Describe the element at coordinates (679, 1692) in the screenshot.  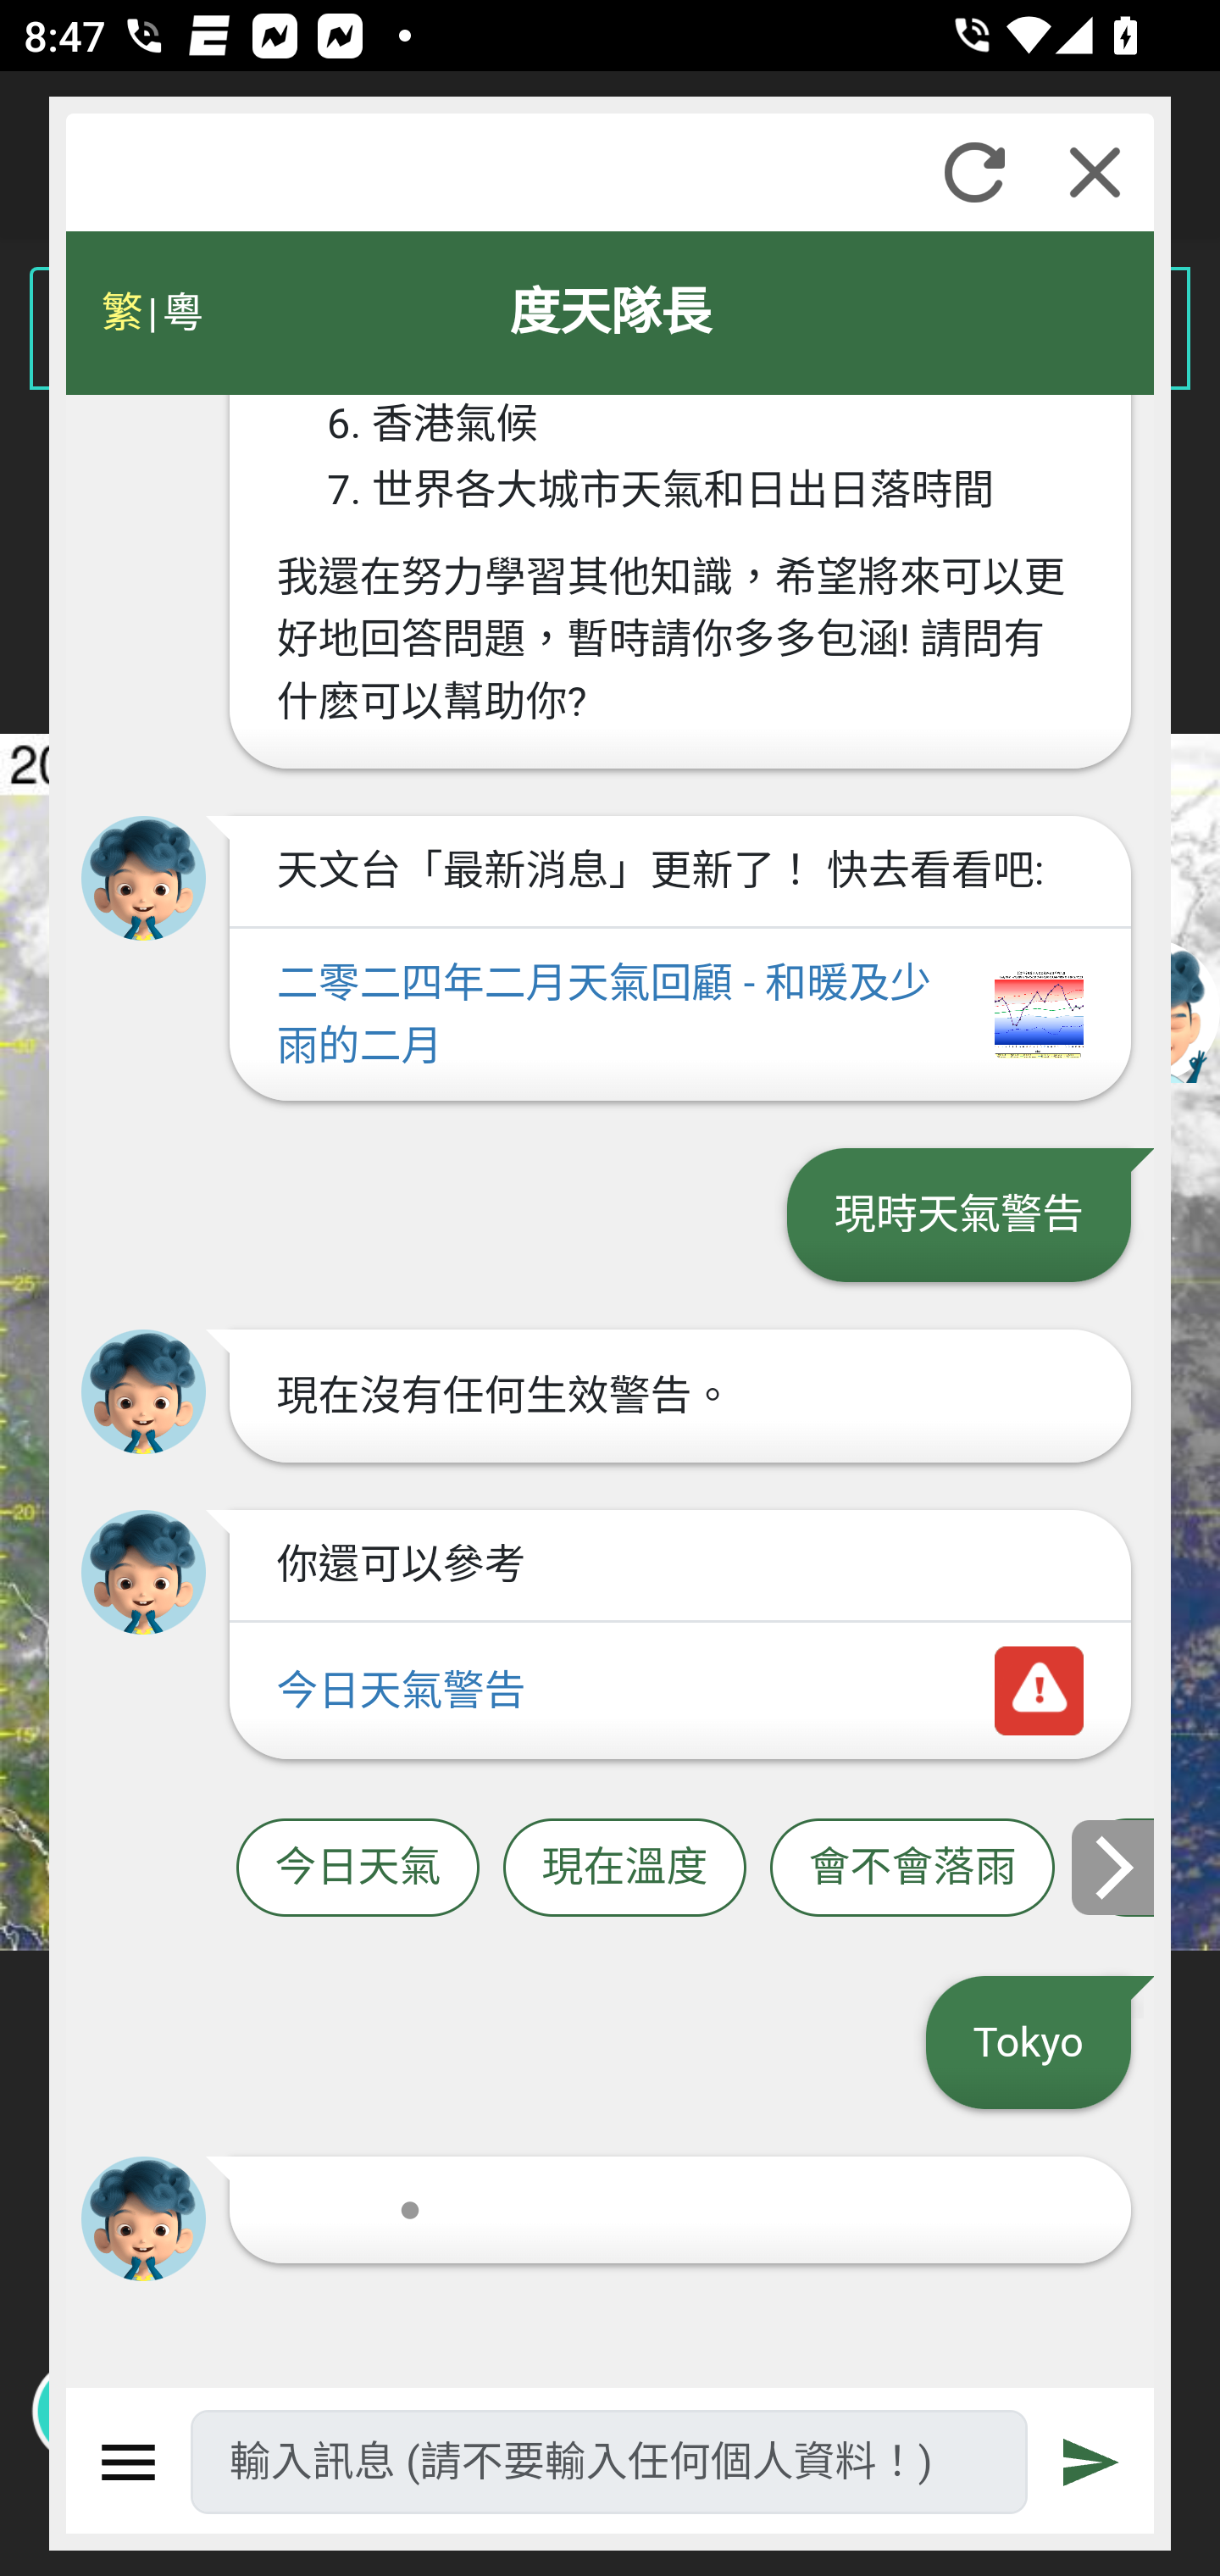
I see `今日天氣警告` at that location.